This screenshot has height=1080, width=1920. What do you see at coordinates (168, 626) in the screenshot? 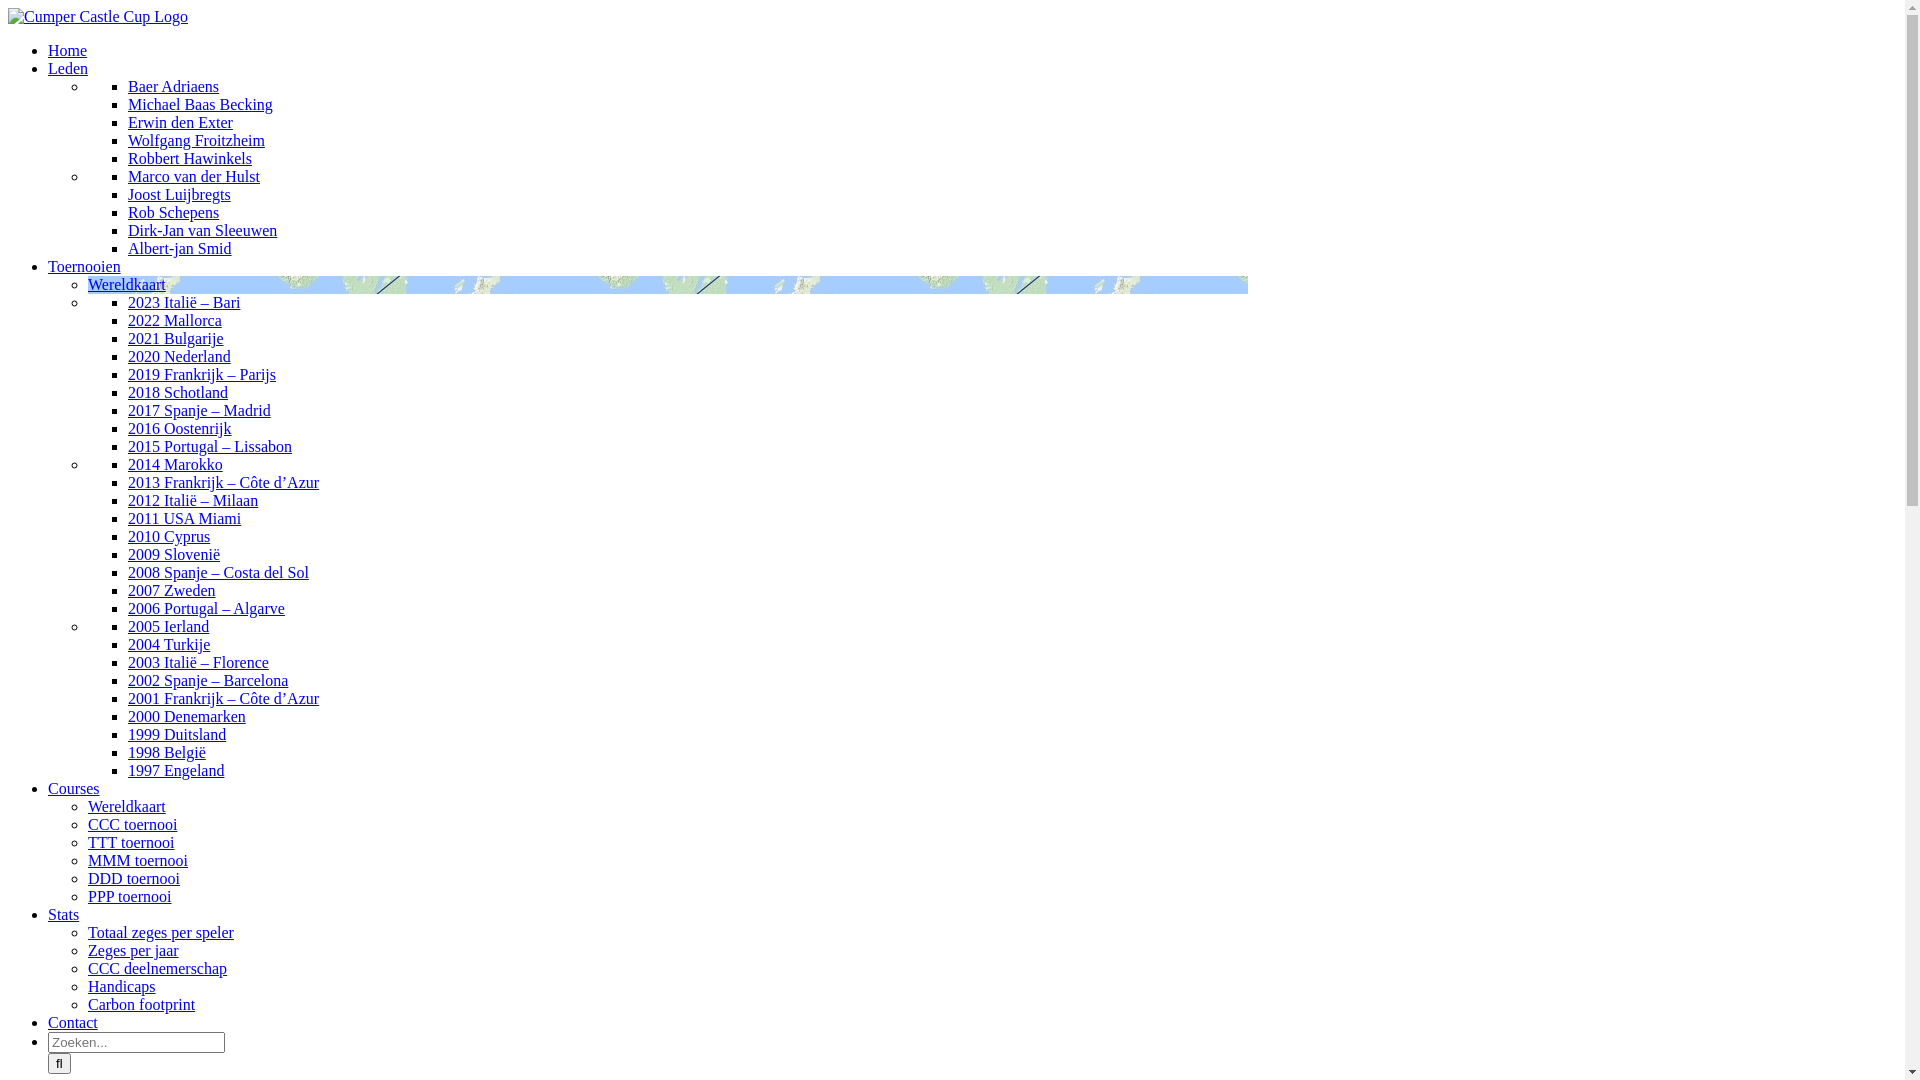
I see `2005 Ierland` at bounding box center [168, 626].